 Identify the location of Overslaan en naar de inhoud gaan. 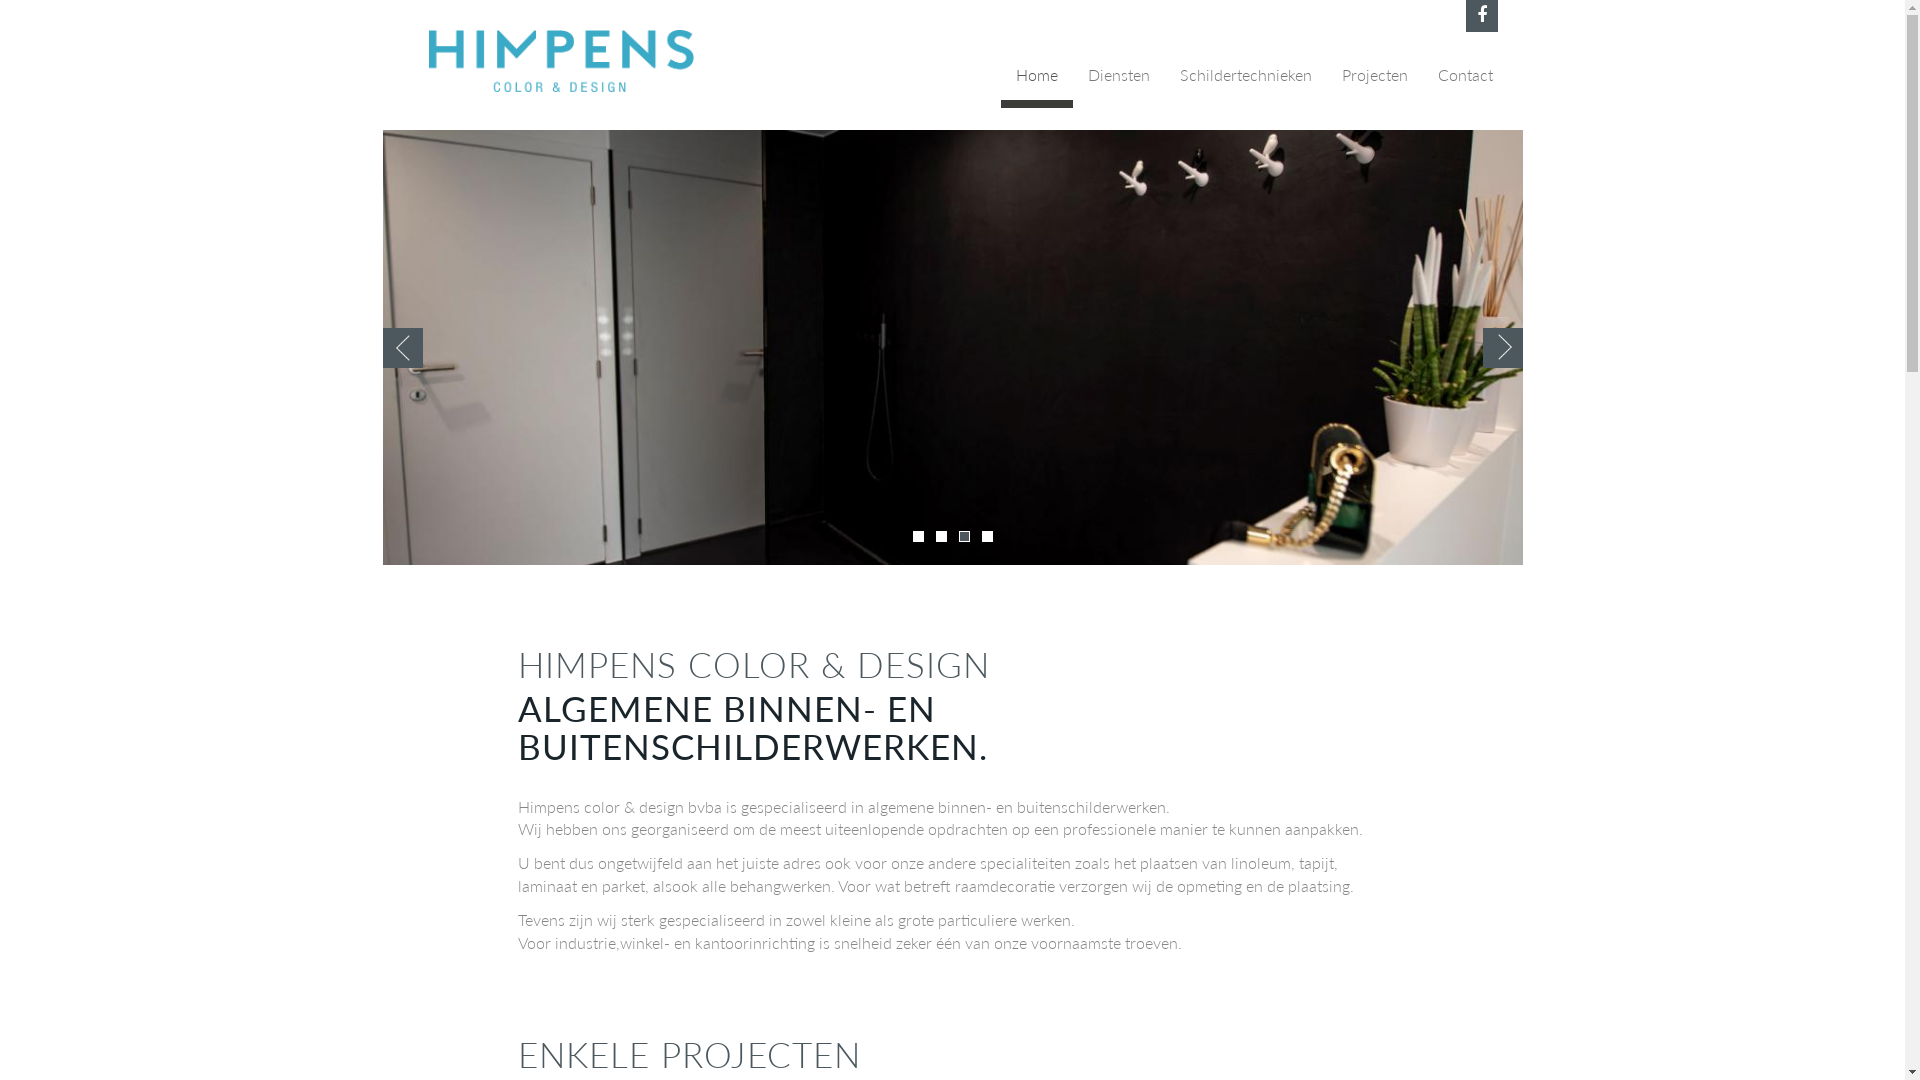
(0, 0).